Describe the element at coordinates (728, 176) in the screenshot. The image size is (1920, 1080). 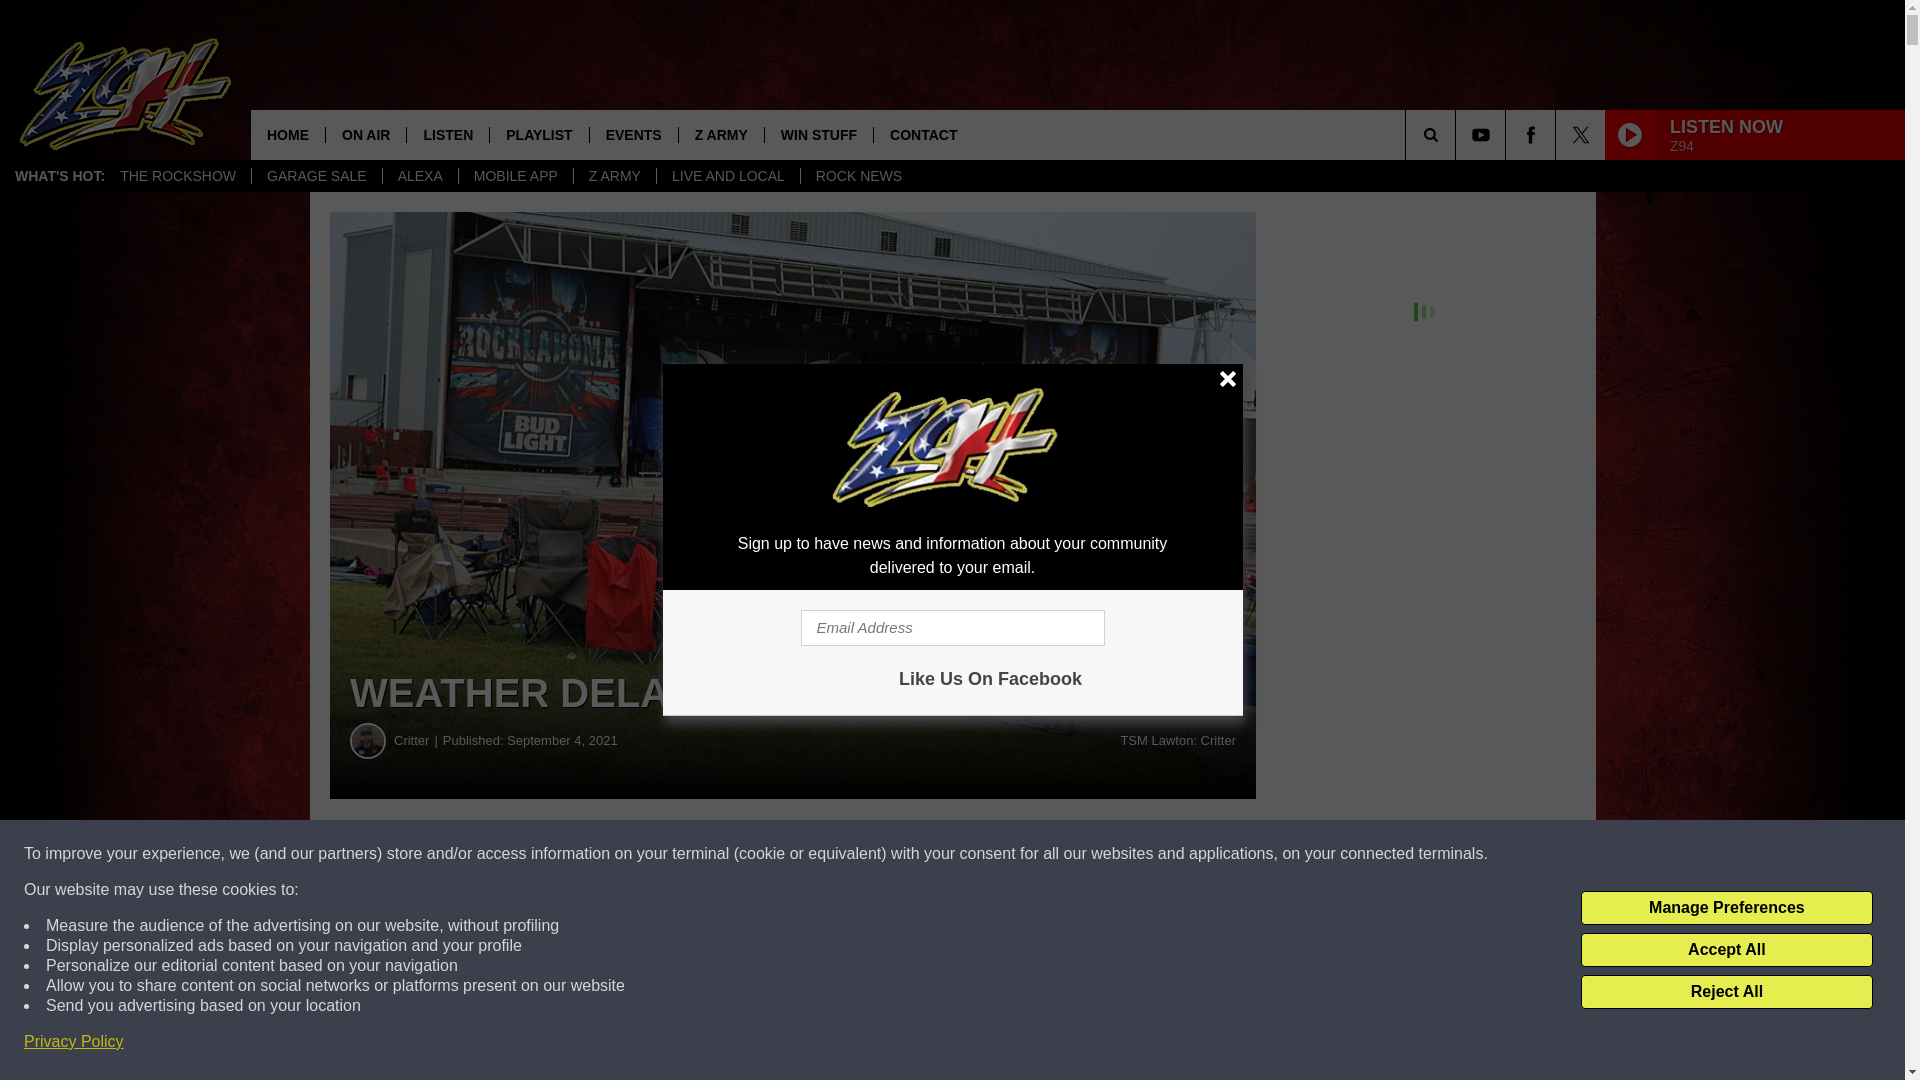
I see `LIVE AND LOCAL` at that location.